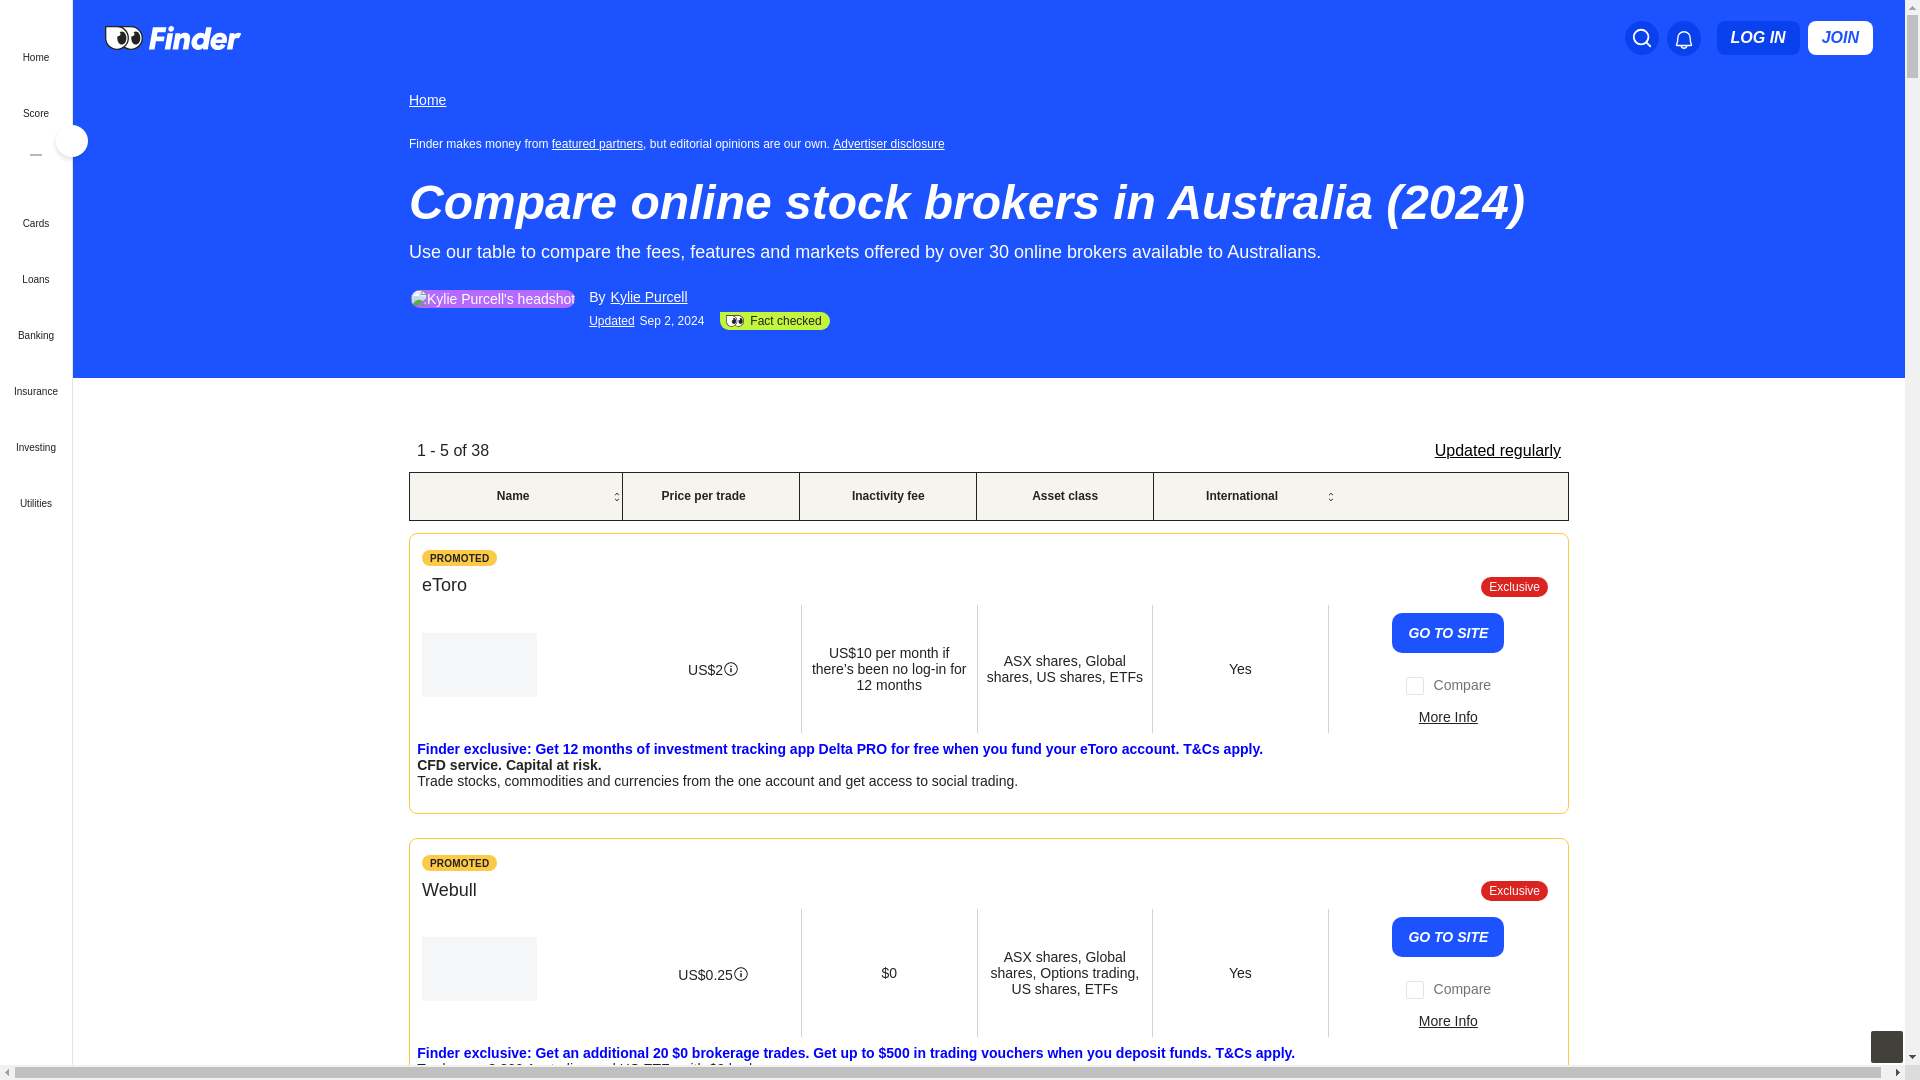 This screenshot has width=1920, height=1080. Describe the element at coordinates (1448, 633) in the screenshot. I see `Apply Now For The eToro` at that location.